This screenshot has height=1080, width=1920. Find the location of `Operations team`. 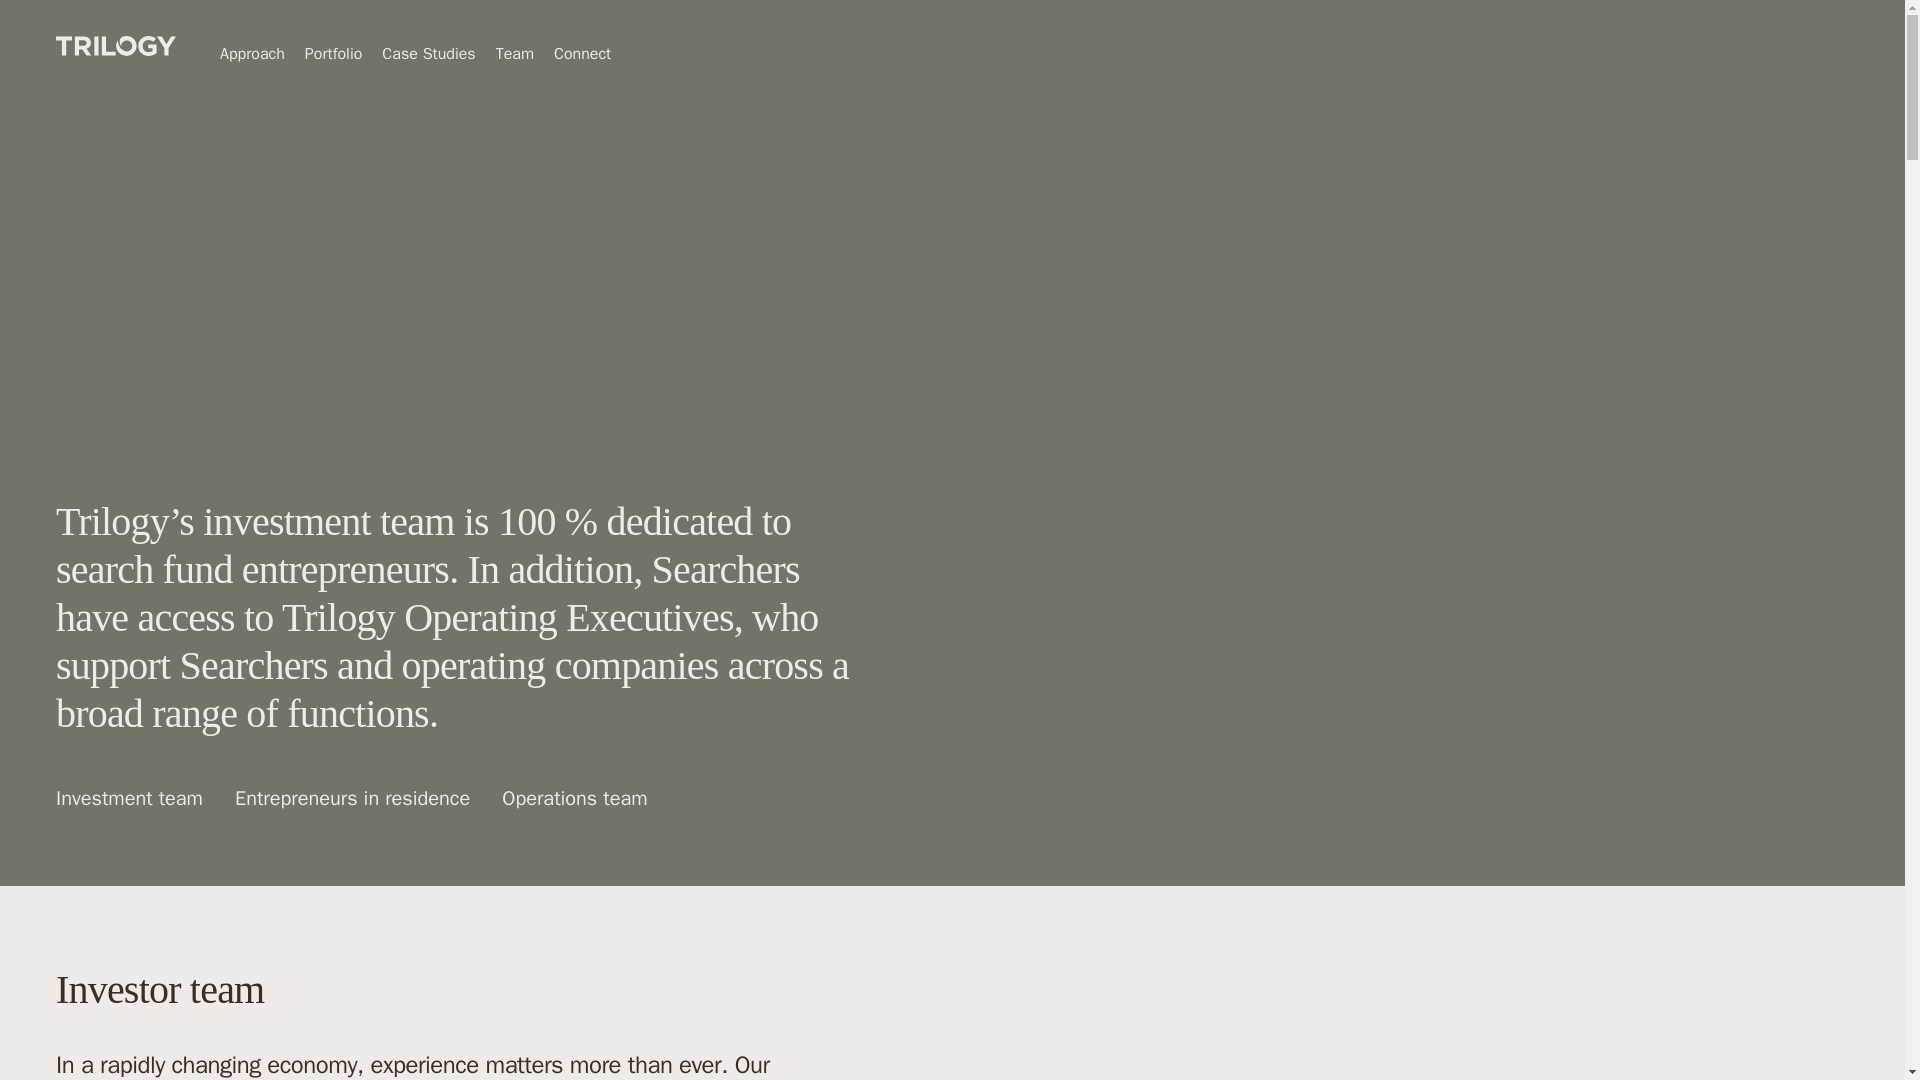

Operations team is located at coordinates (574, 798).